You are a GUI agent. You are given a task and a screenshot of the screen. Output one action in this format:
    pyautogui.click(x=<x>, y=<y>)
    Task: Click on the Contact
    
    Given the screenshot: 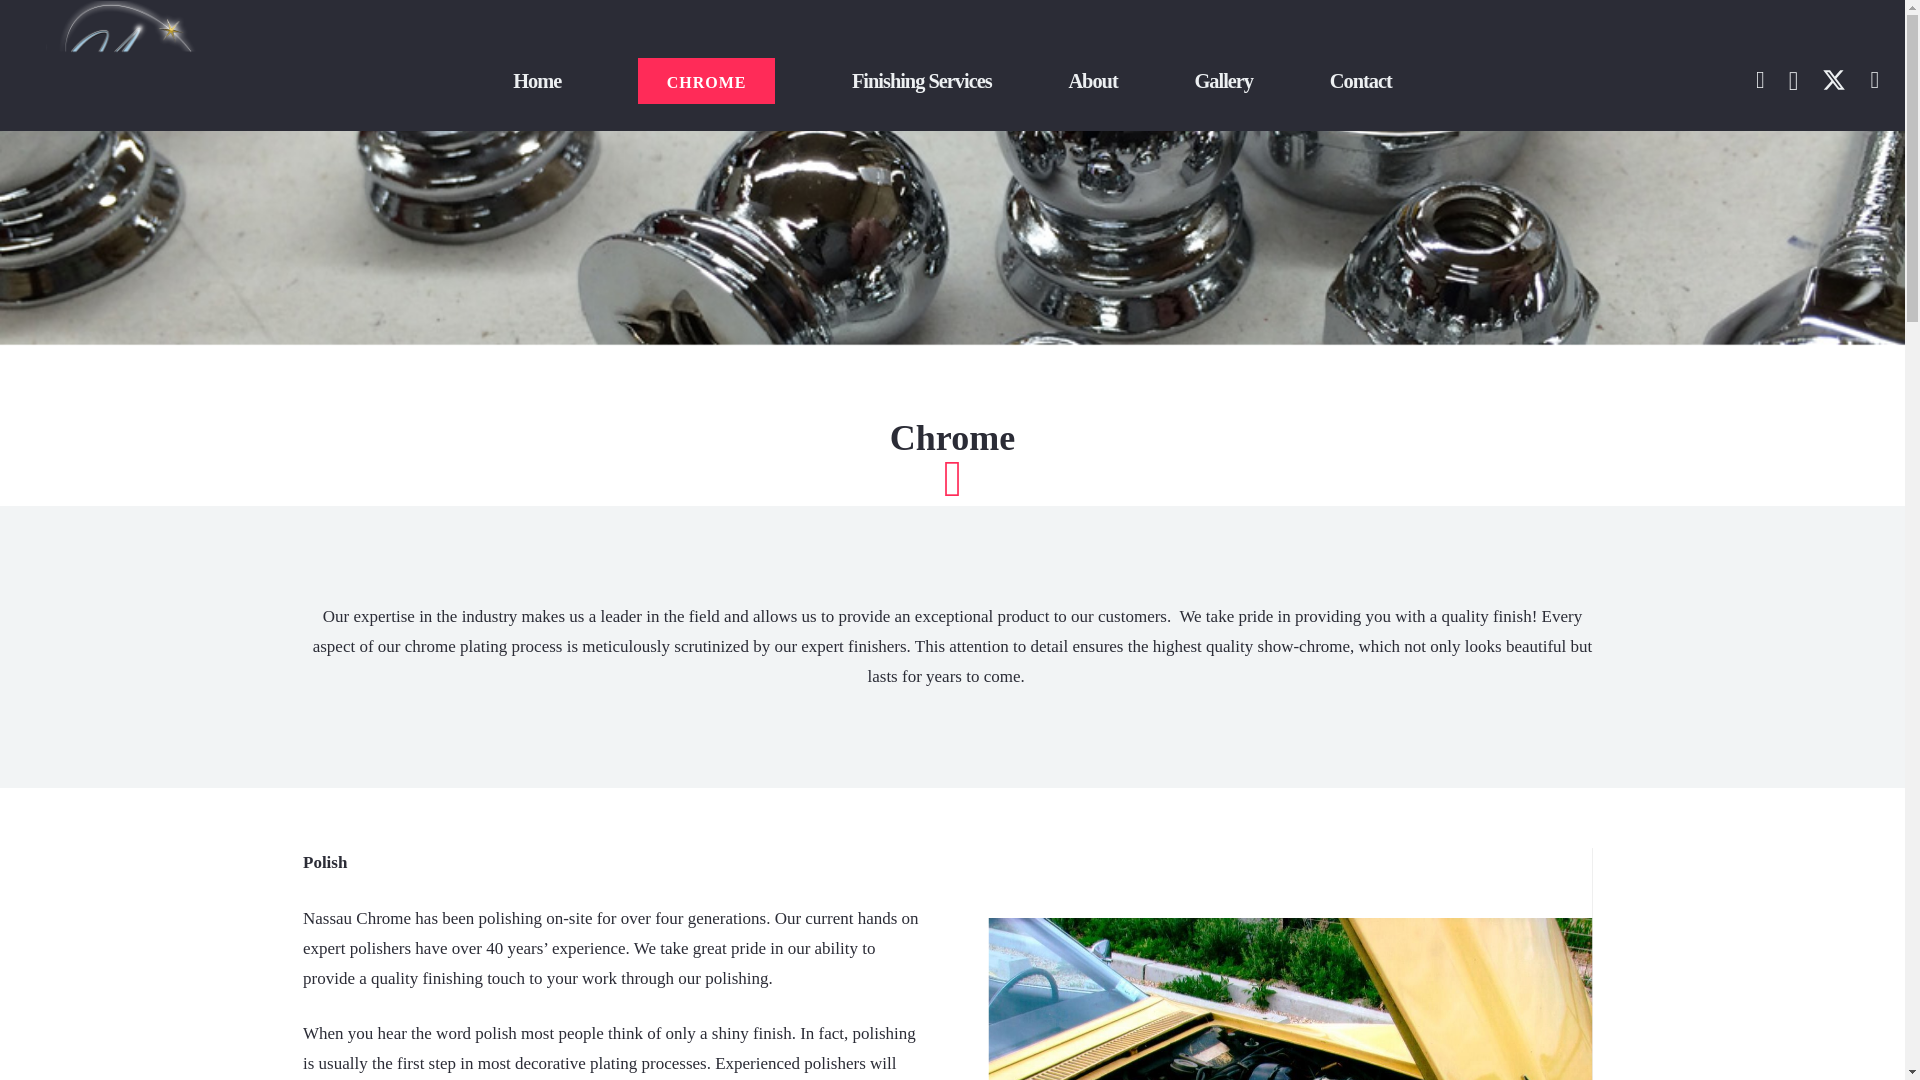 What is the action you would take?
    pyautogui.click(x=1360, y=80)
    